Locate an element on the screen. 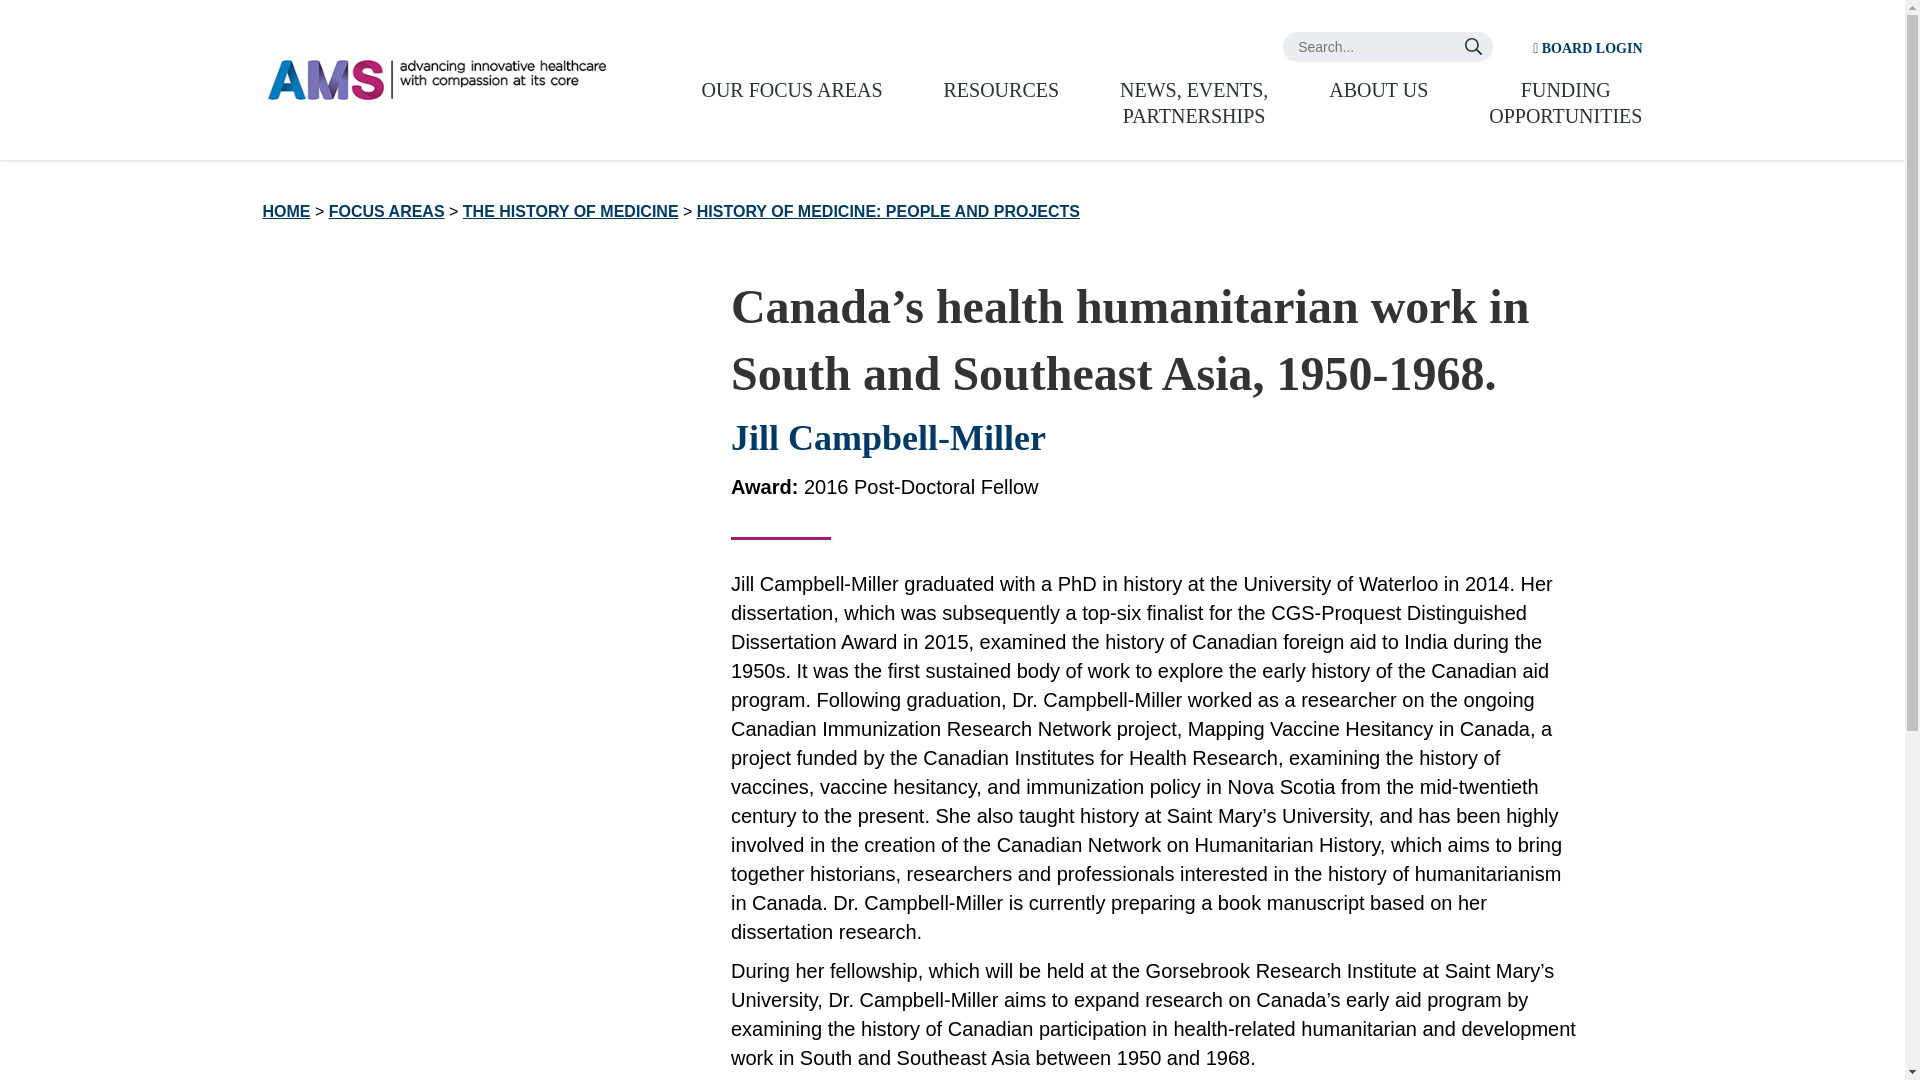  OUR FOCUS AREAS is located at coordinates (790, 88).